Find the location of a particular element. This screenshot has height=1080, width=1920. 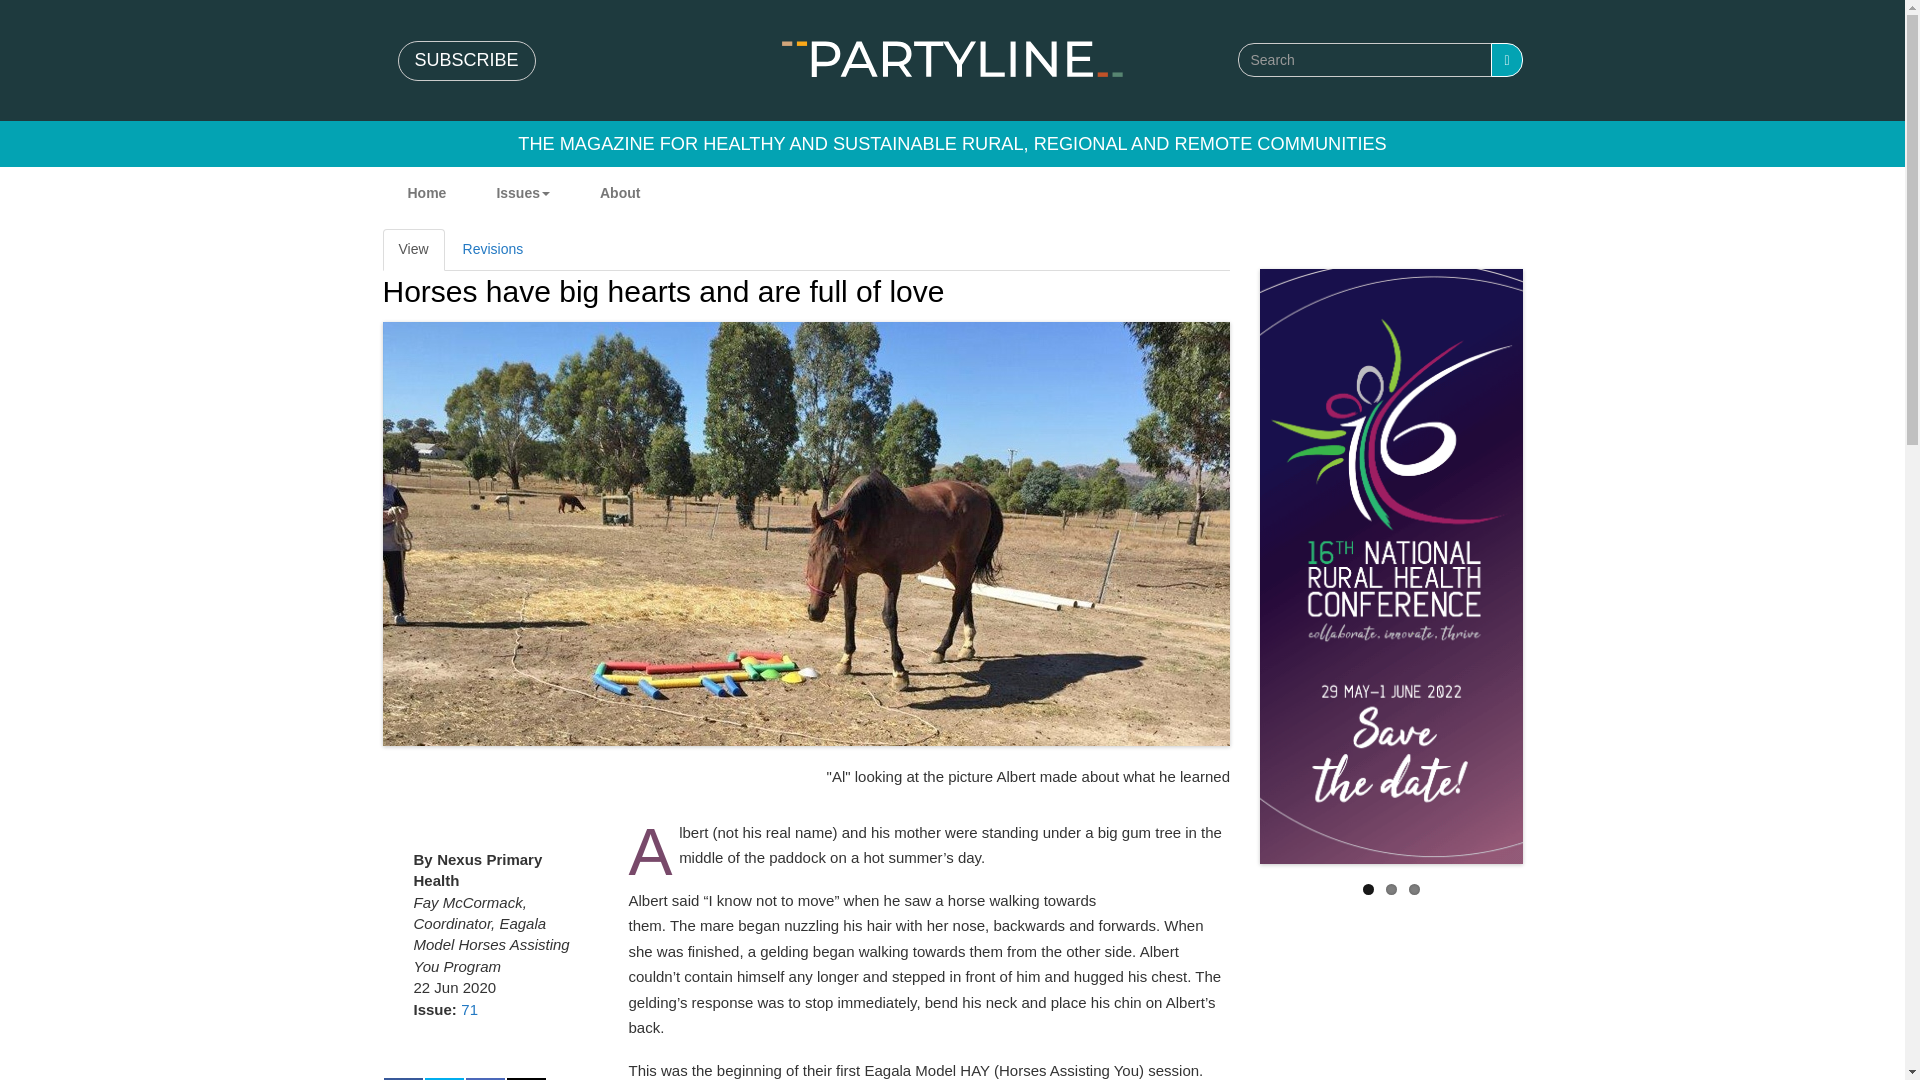

Home is located at coordinates (426, 193).